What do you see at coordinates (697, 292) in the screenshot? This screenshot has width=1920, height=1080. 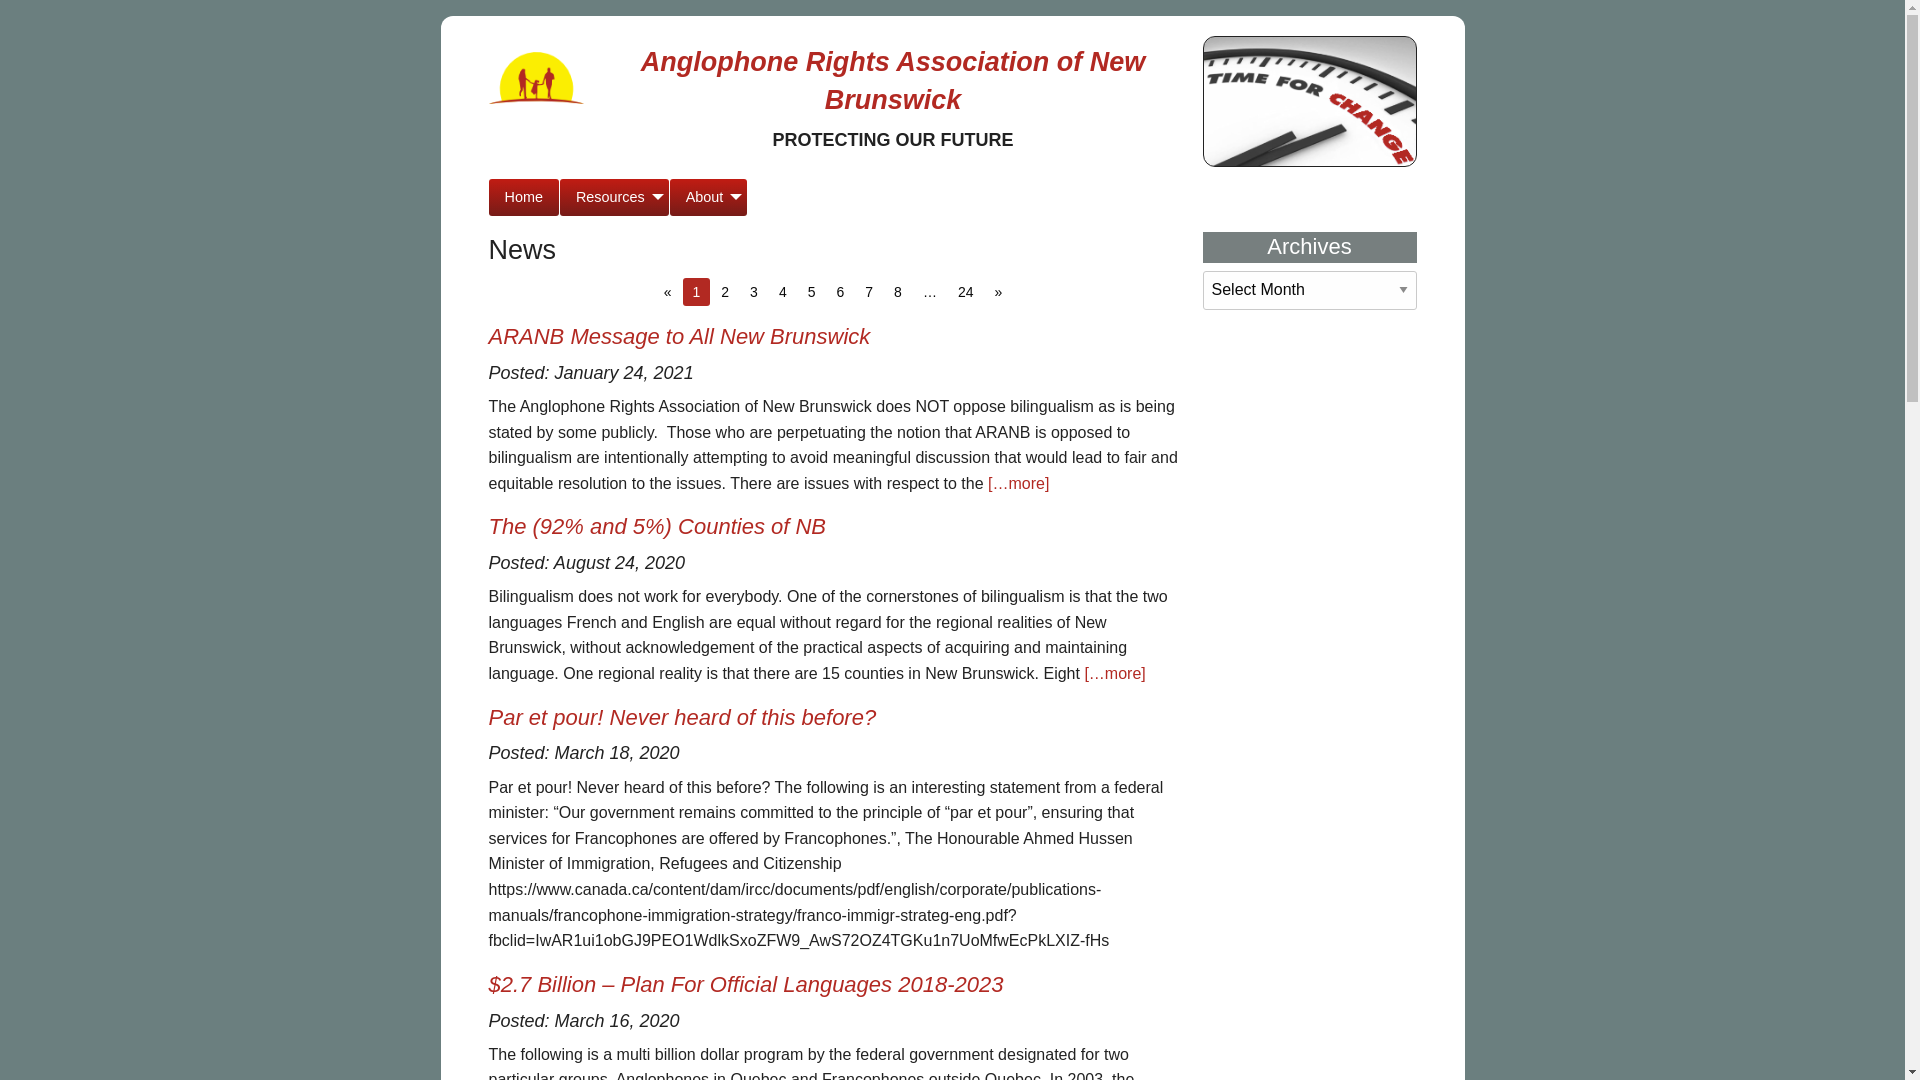 I see `1` at bounding box center [697, 292].